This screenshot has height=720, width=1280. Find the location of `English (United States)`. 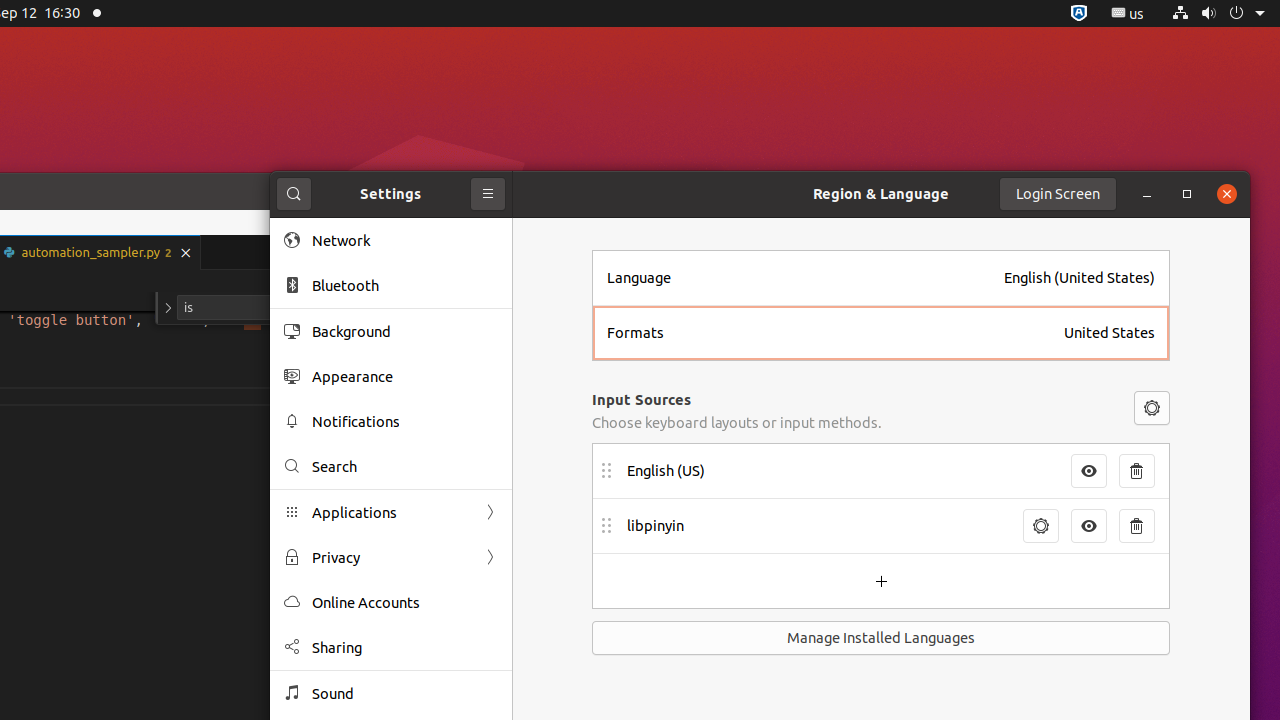

English (United States) is located at coordinates (1080, 278).